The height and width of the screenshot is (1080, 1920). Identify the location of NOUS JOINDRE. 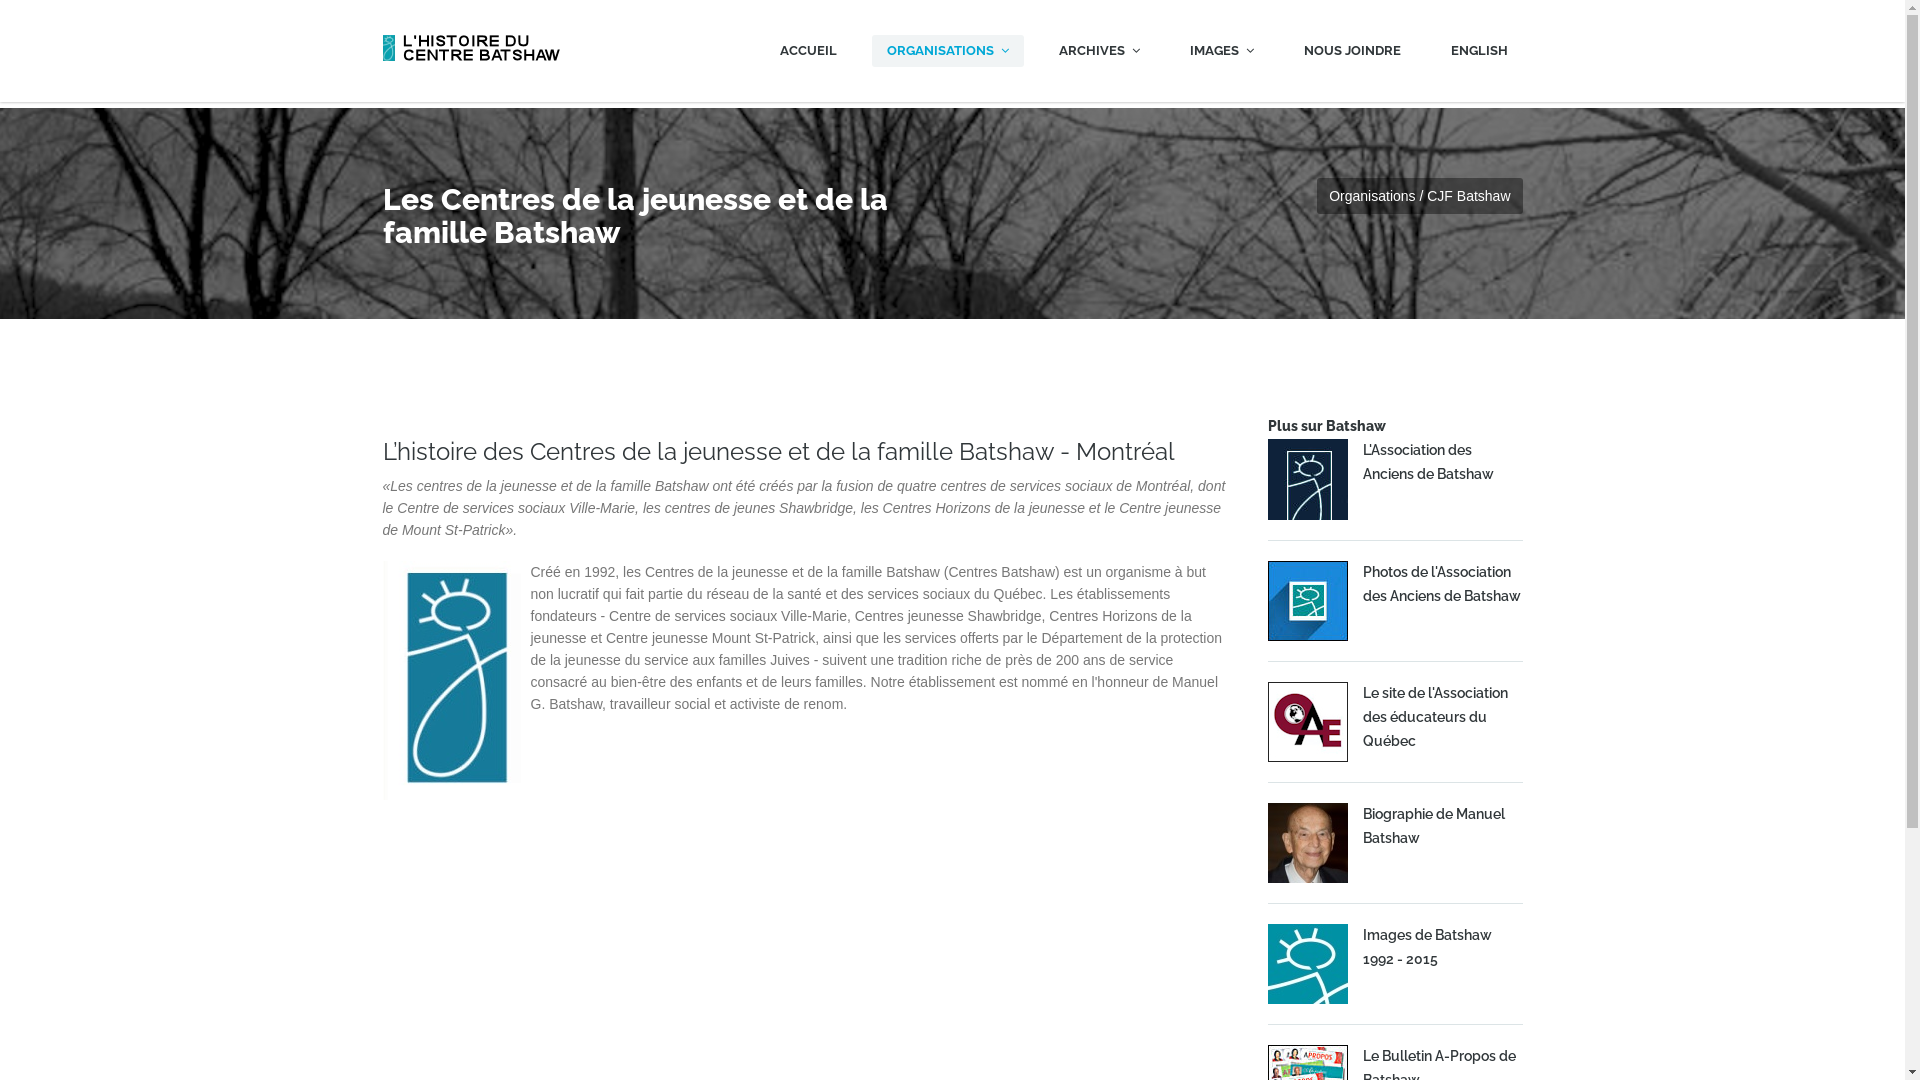
(1352, 51).